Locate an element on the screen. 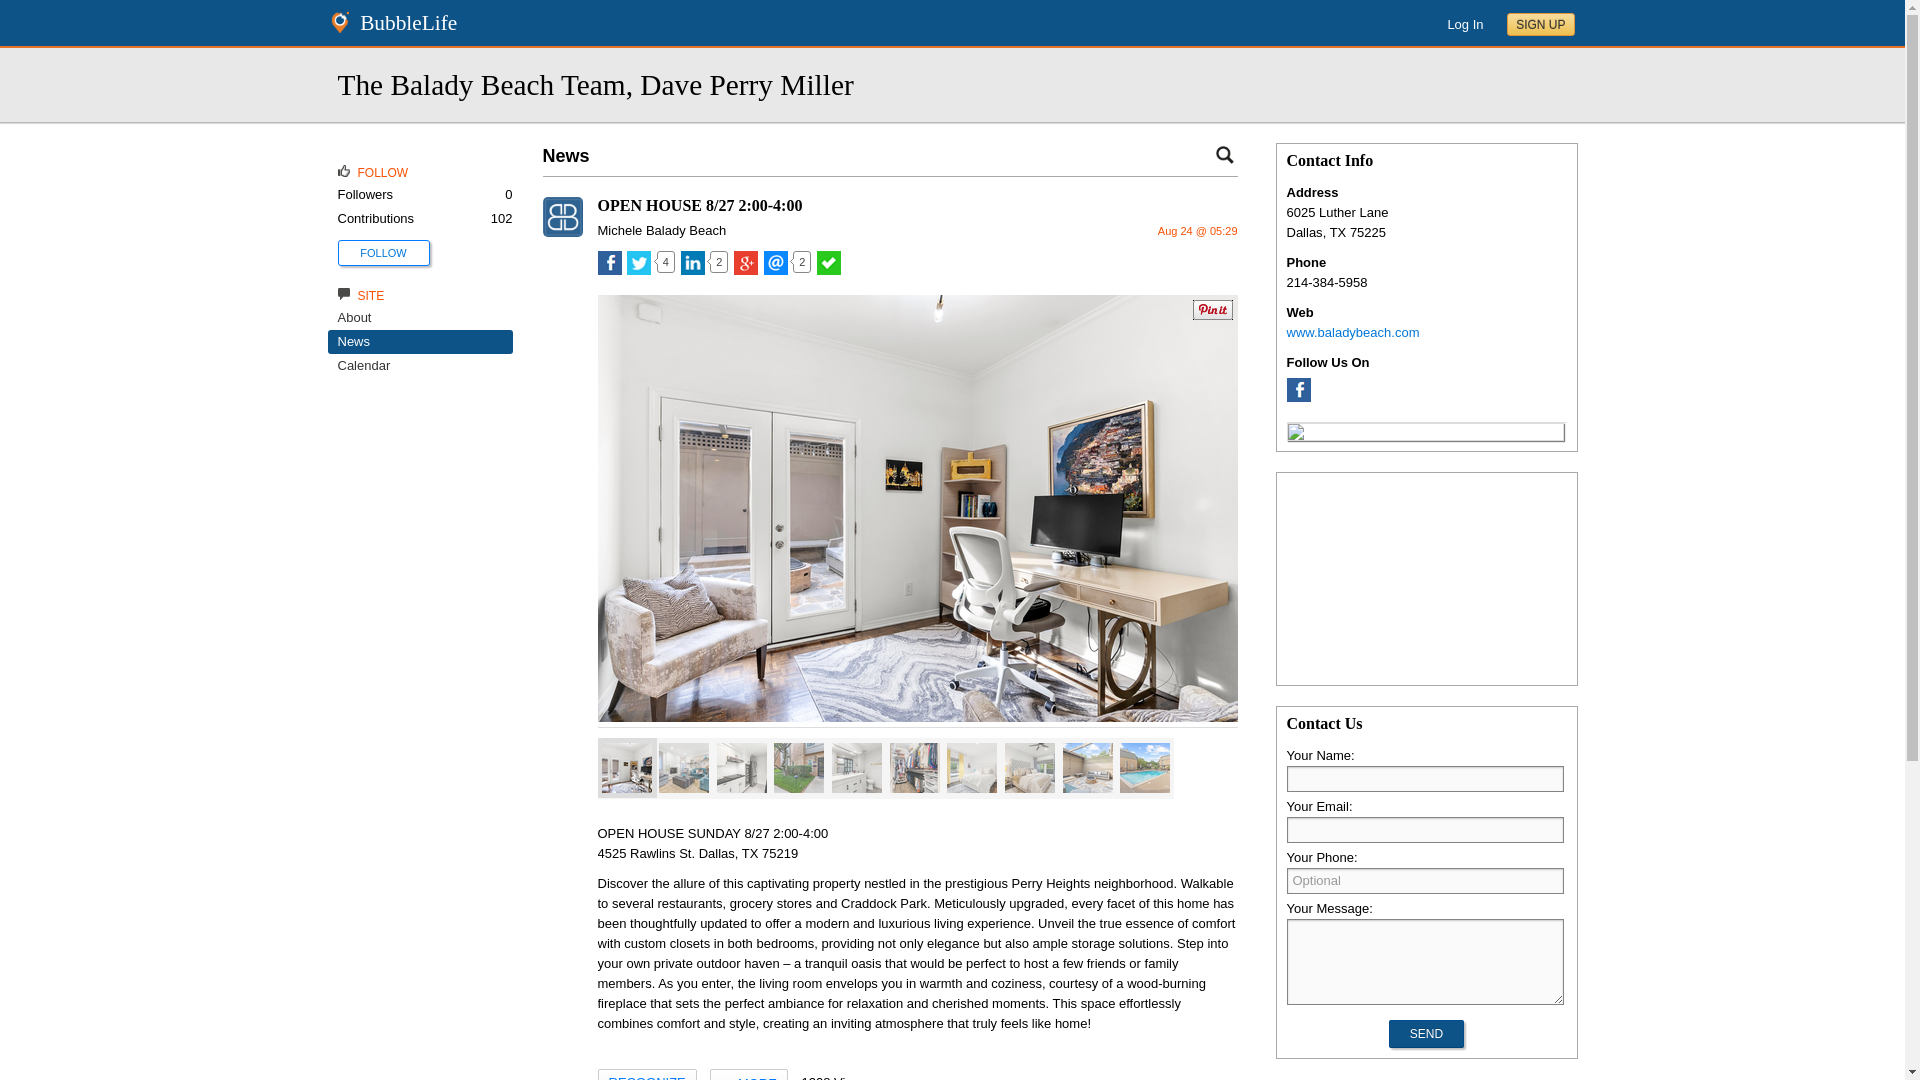 The image size is (1920, 1080). View profile is located at coordinates (561, 232).